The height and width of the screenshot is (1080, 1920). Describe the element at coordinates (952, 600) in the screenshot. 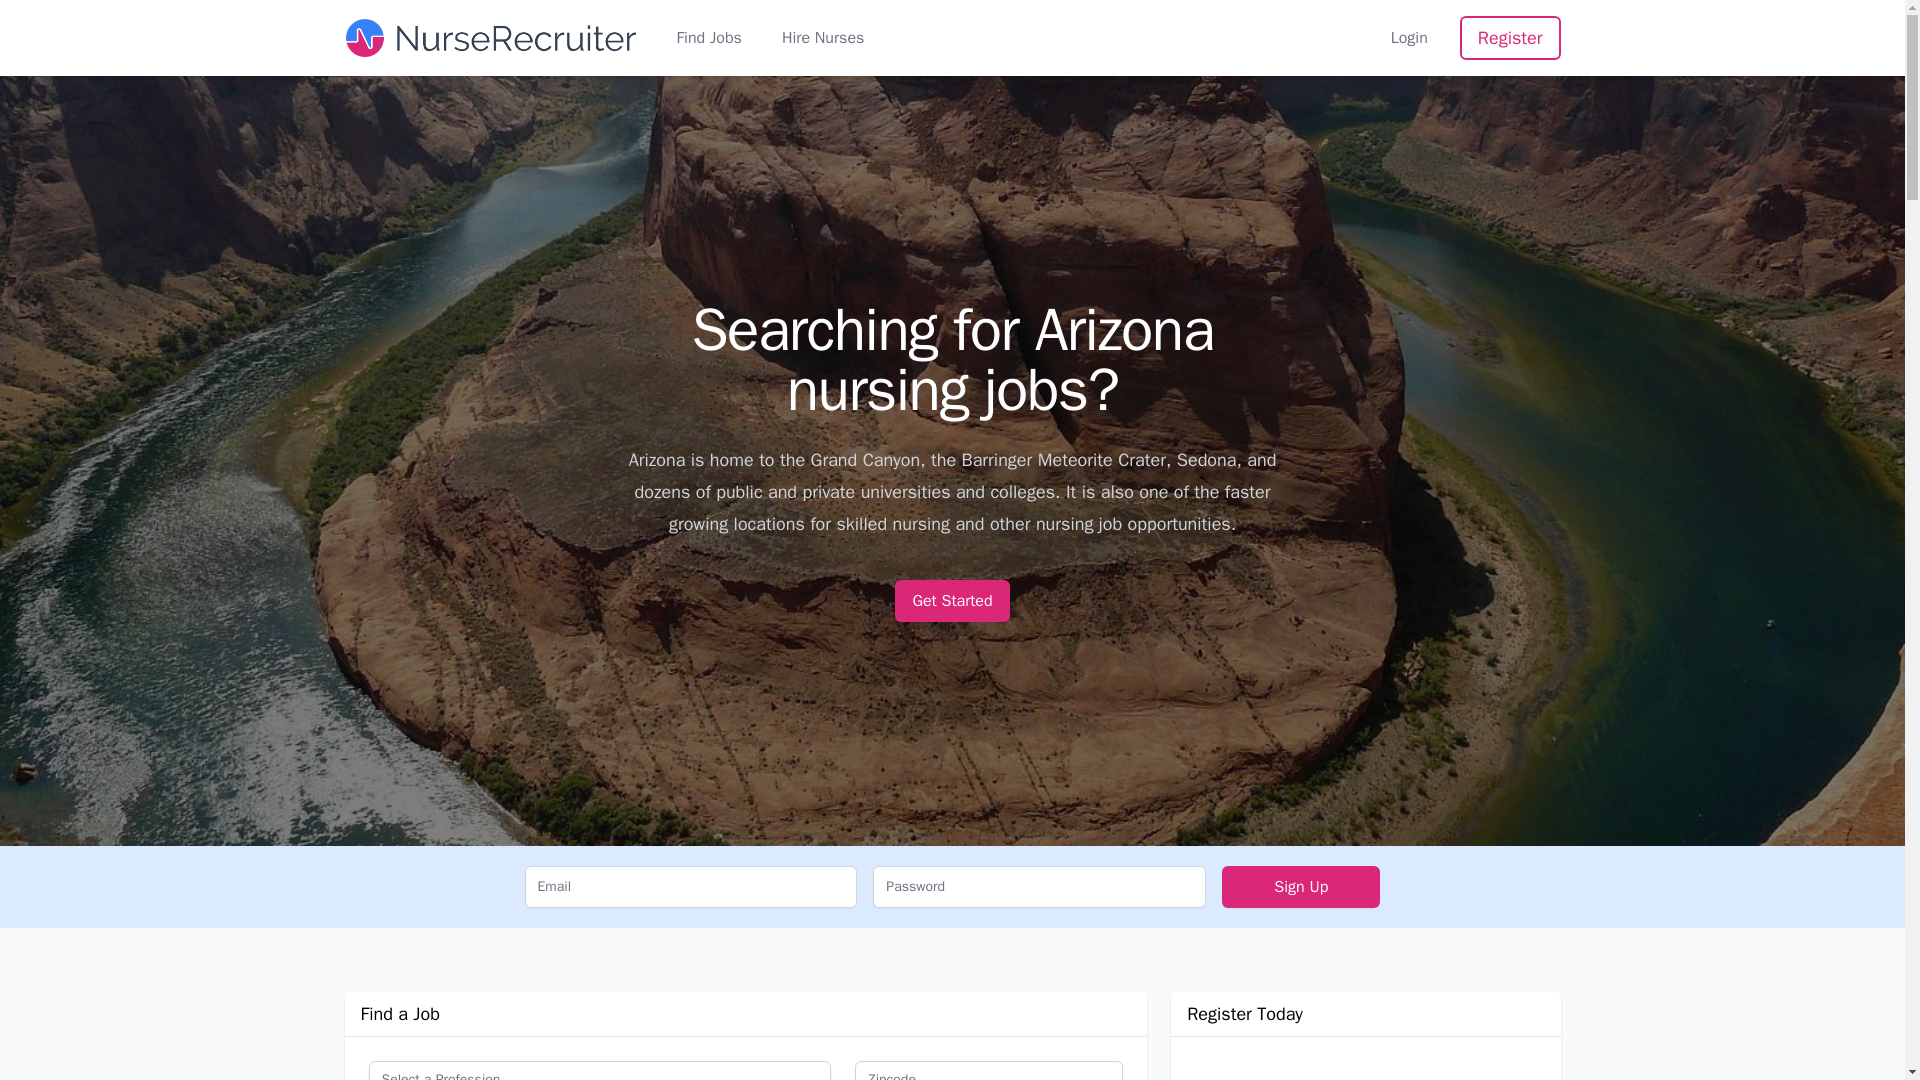

I see `Get Started` at that location.